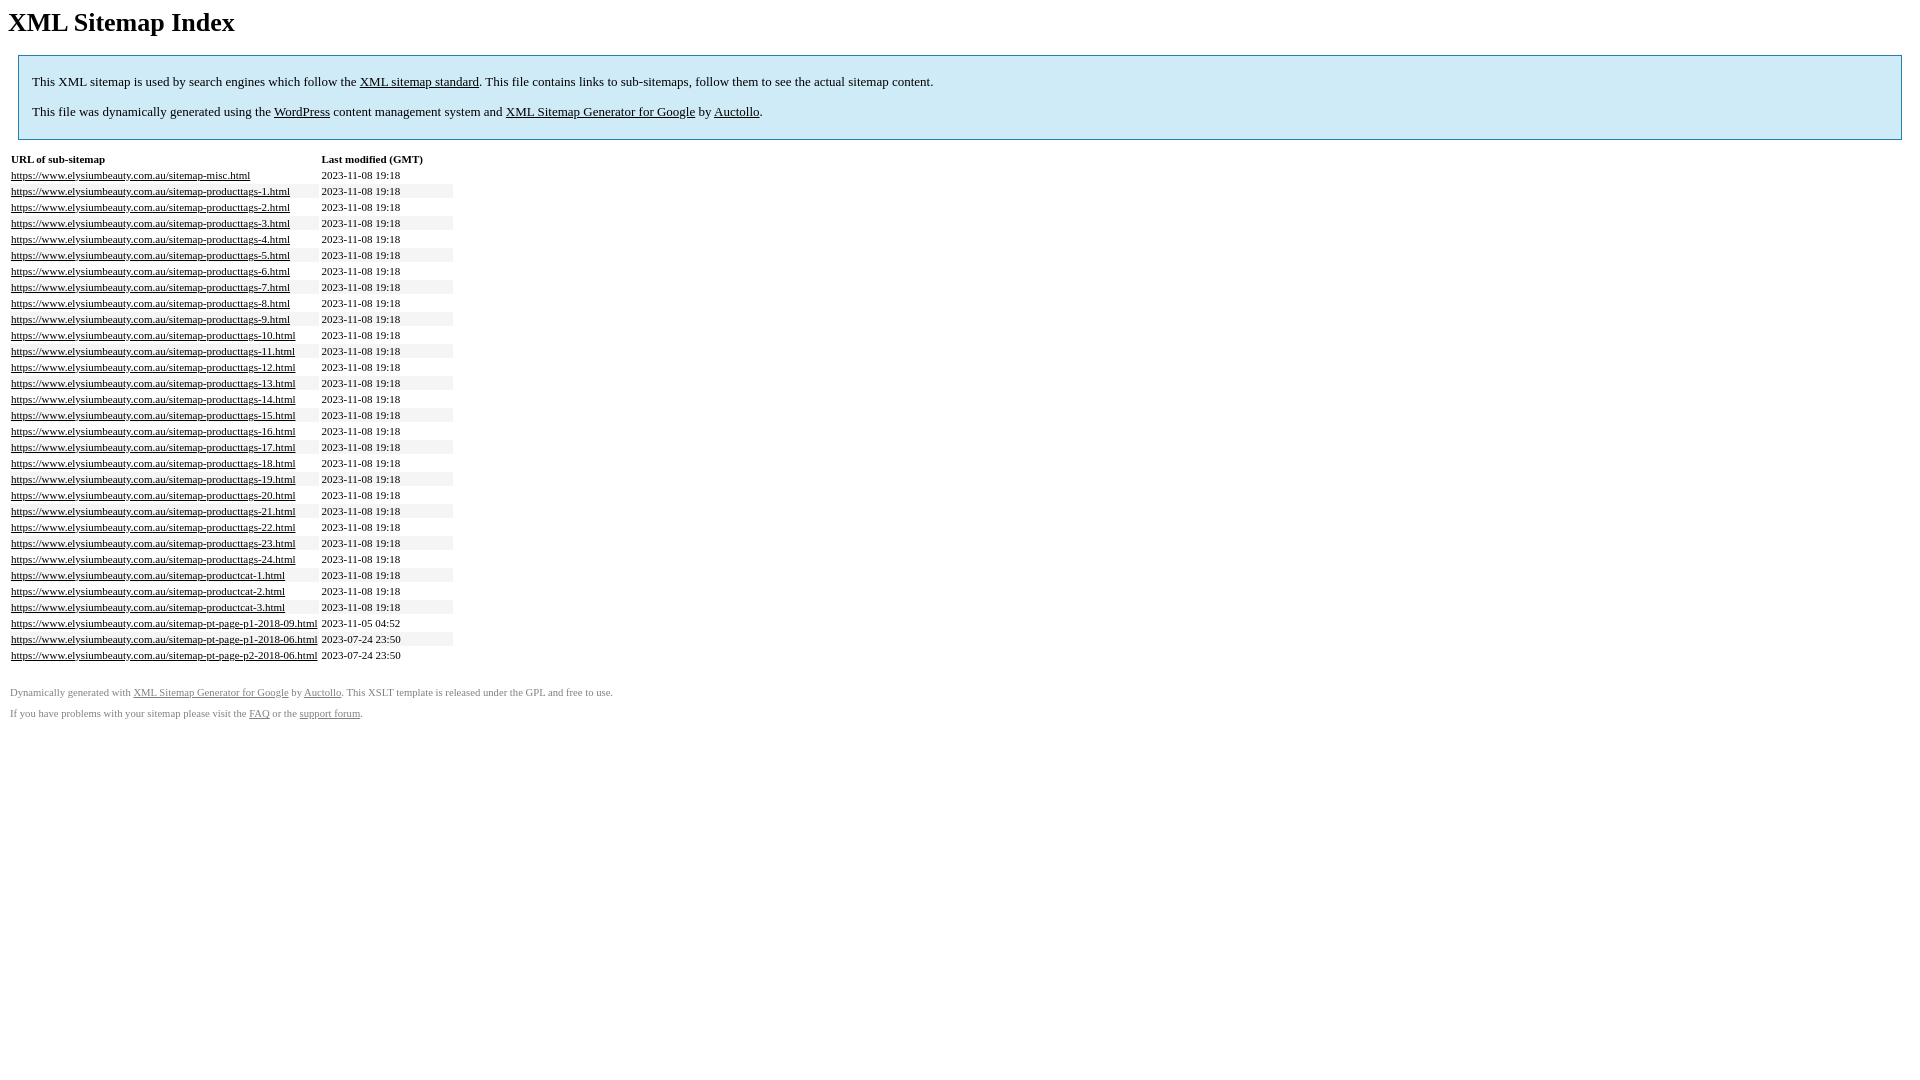 Image resolution: width=1920 pixels, height=1080 pixels. Describe the element at coordinates (154, 383) in the screenshot. I see `https://www.elysiumbeauty.com.au/sitemap-producttags-13.html` at that location.